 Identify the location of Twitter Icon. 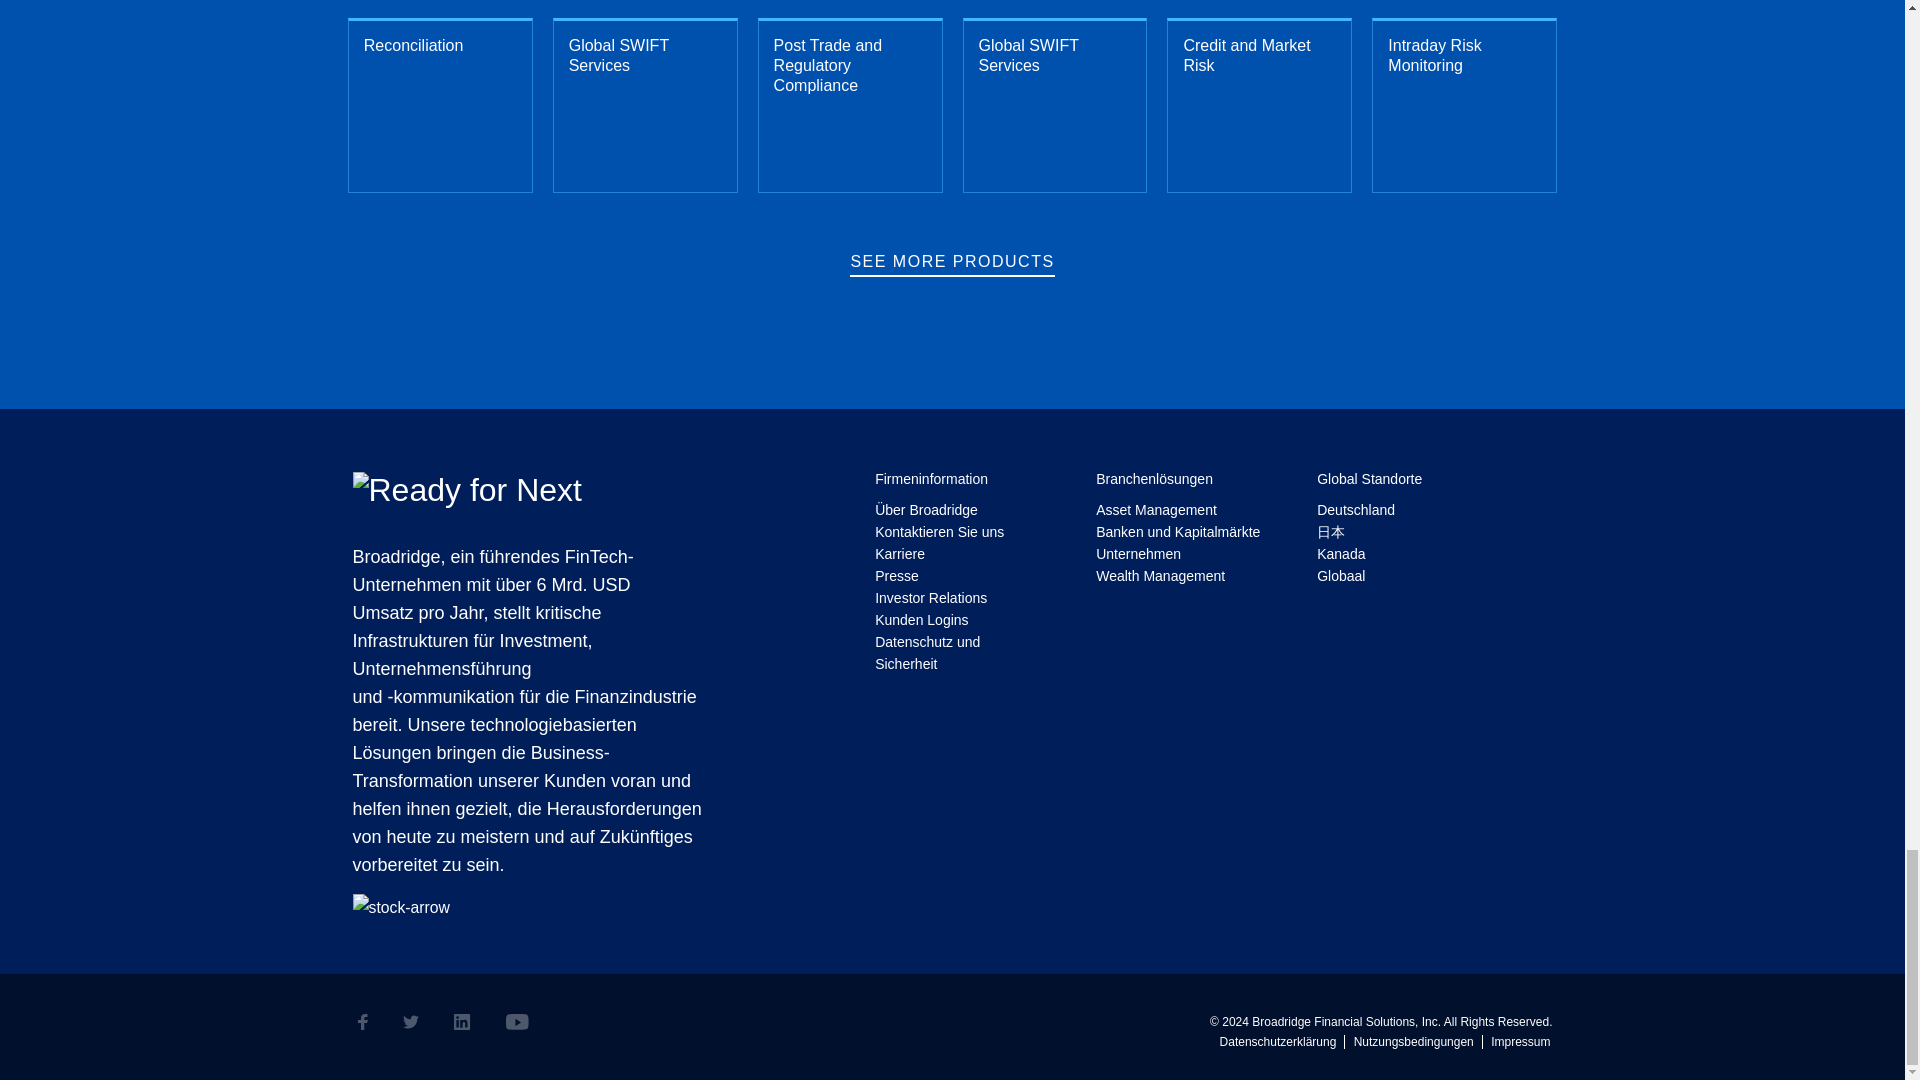
(410, 1022).